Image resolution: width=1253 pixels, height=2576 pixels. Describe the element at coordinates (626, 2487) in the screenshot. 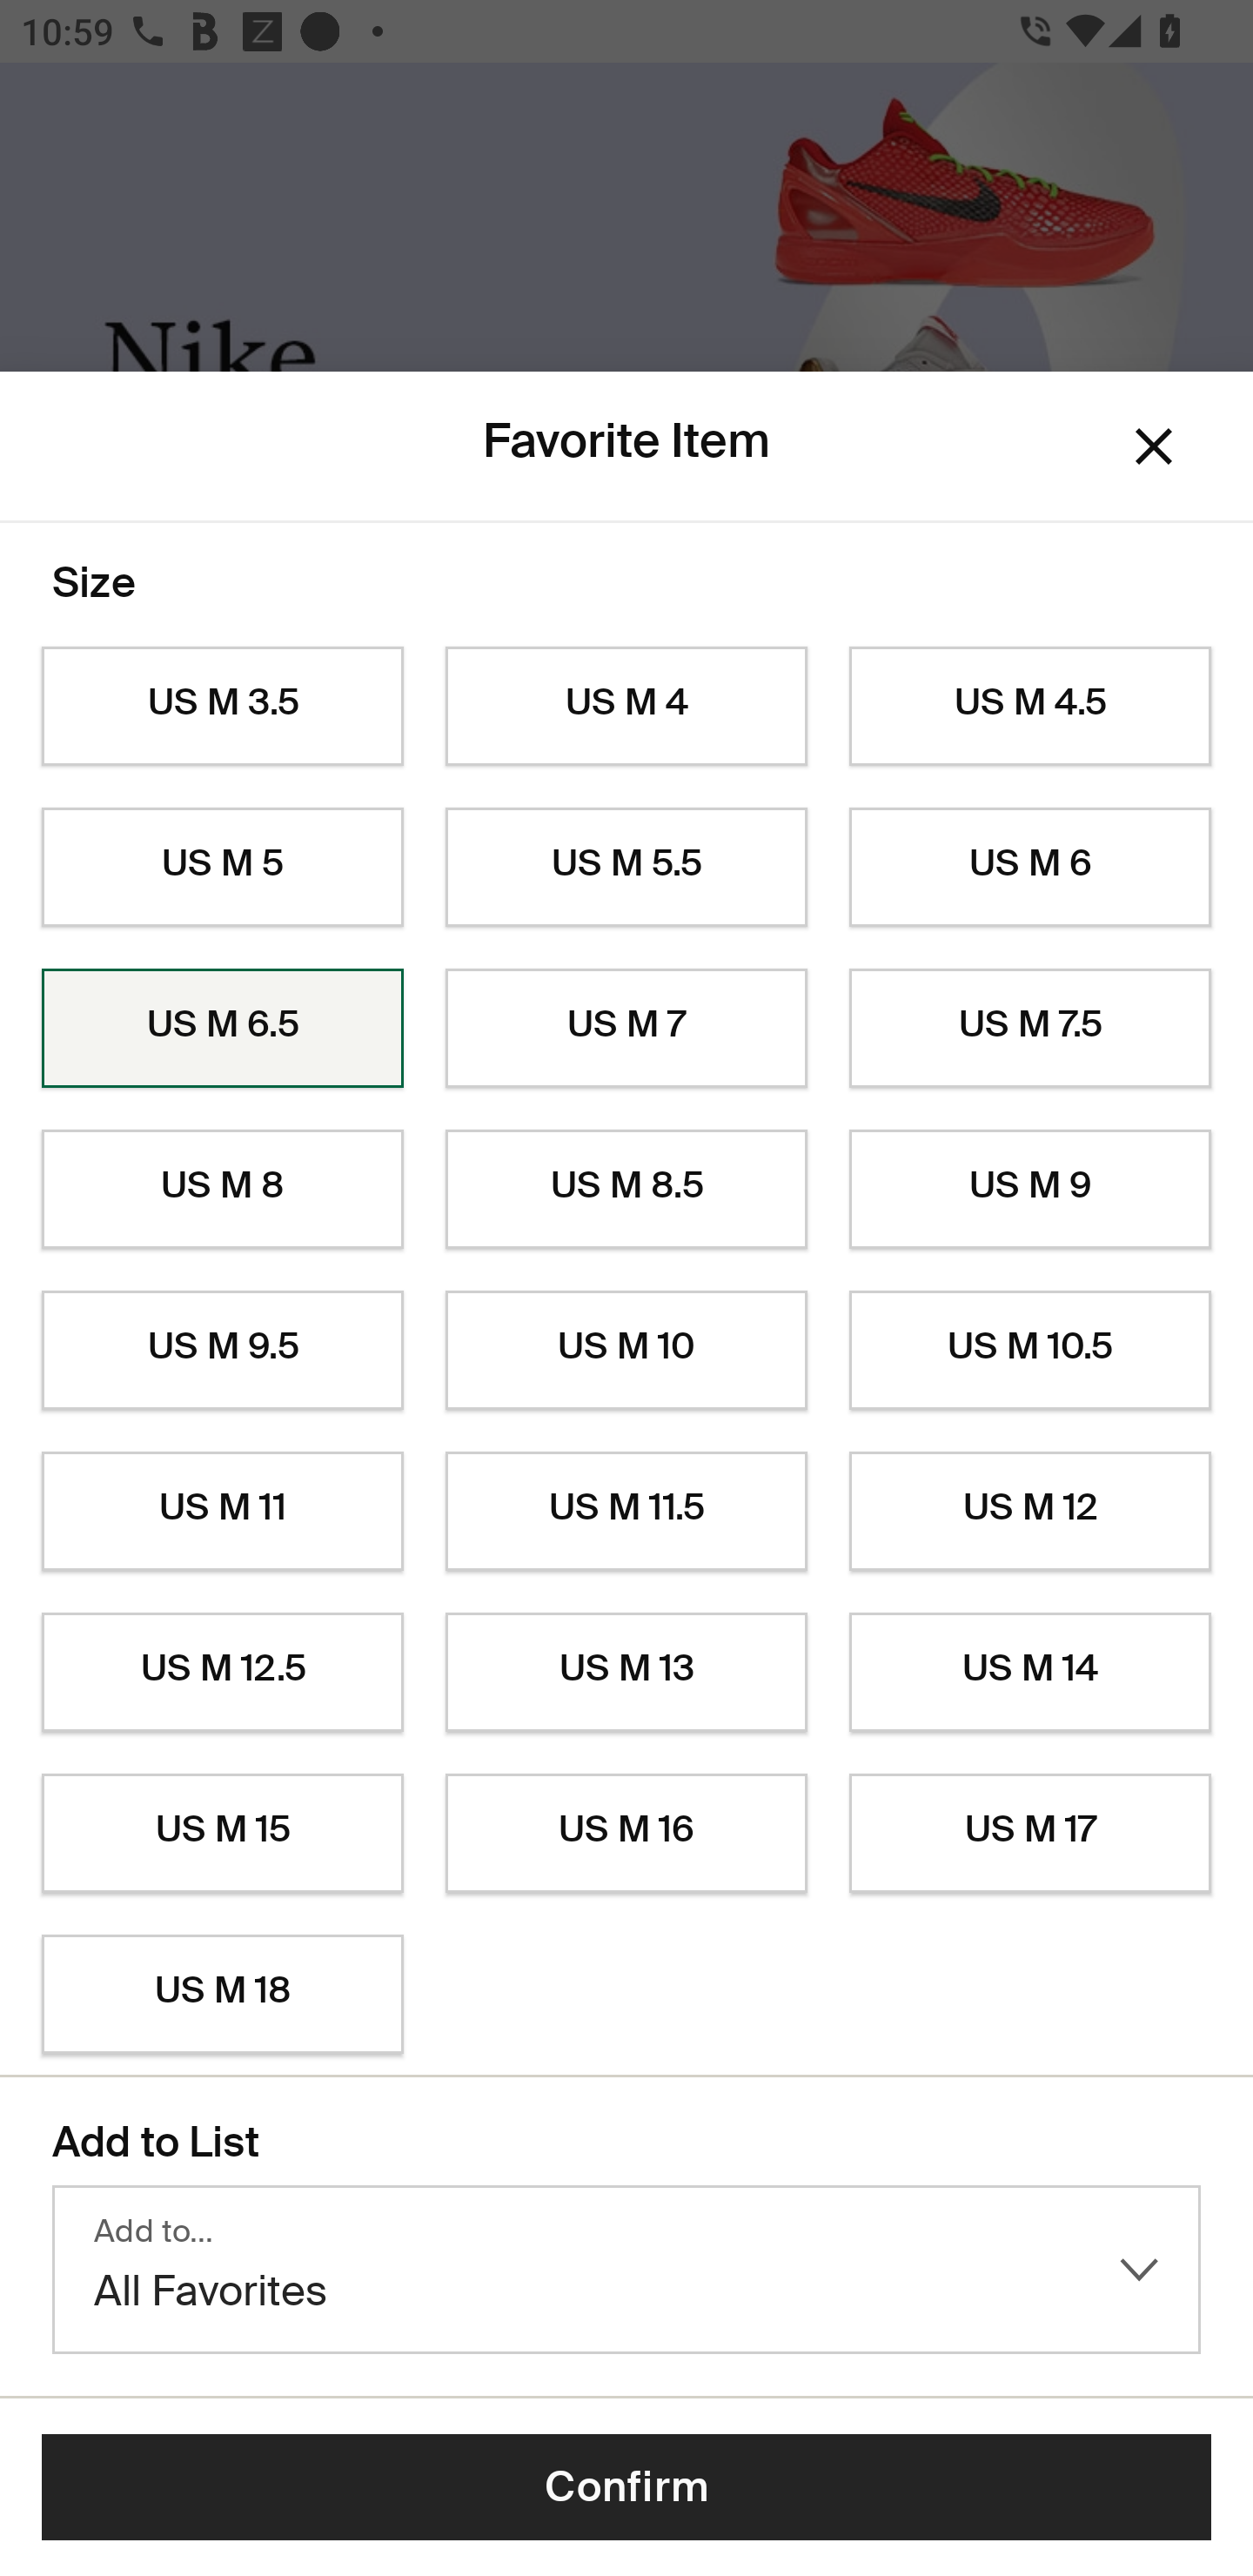

I see `Confirm` at that location.